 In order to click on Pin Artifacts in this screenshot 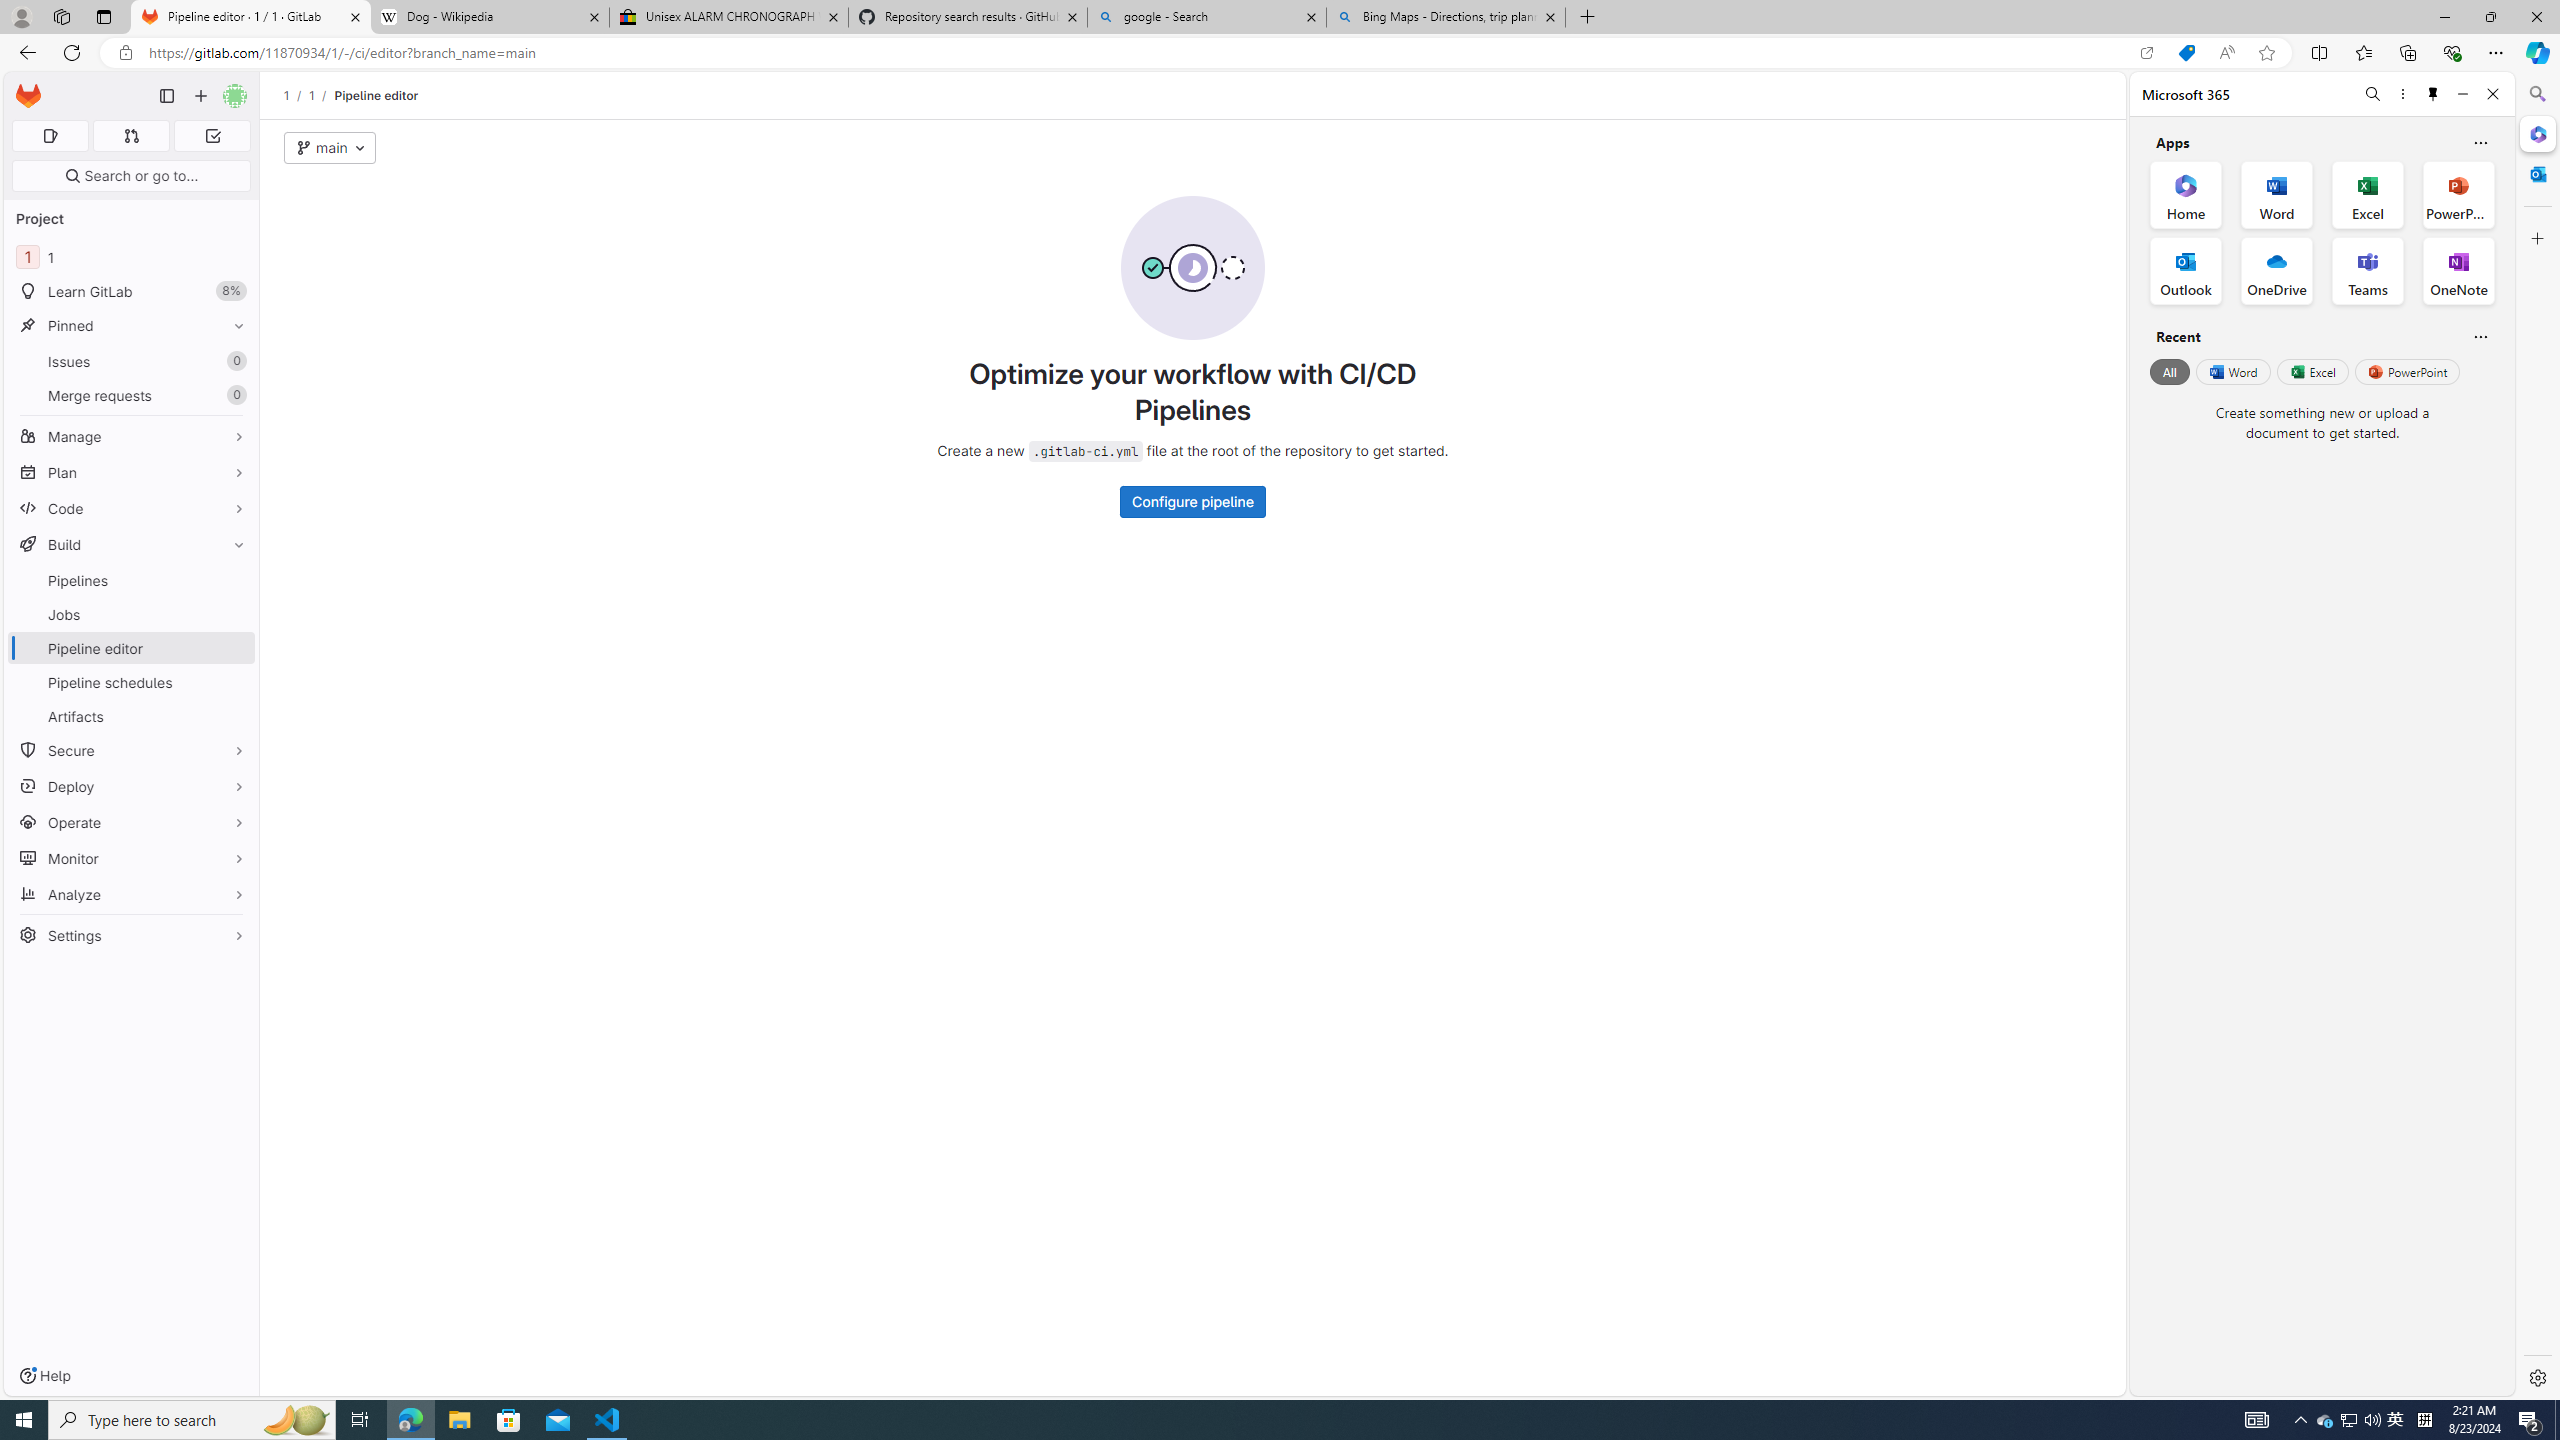, I will do `click(234, 716)`.